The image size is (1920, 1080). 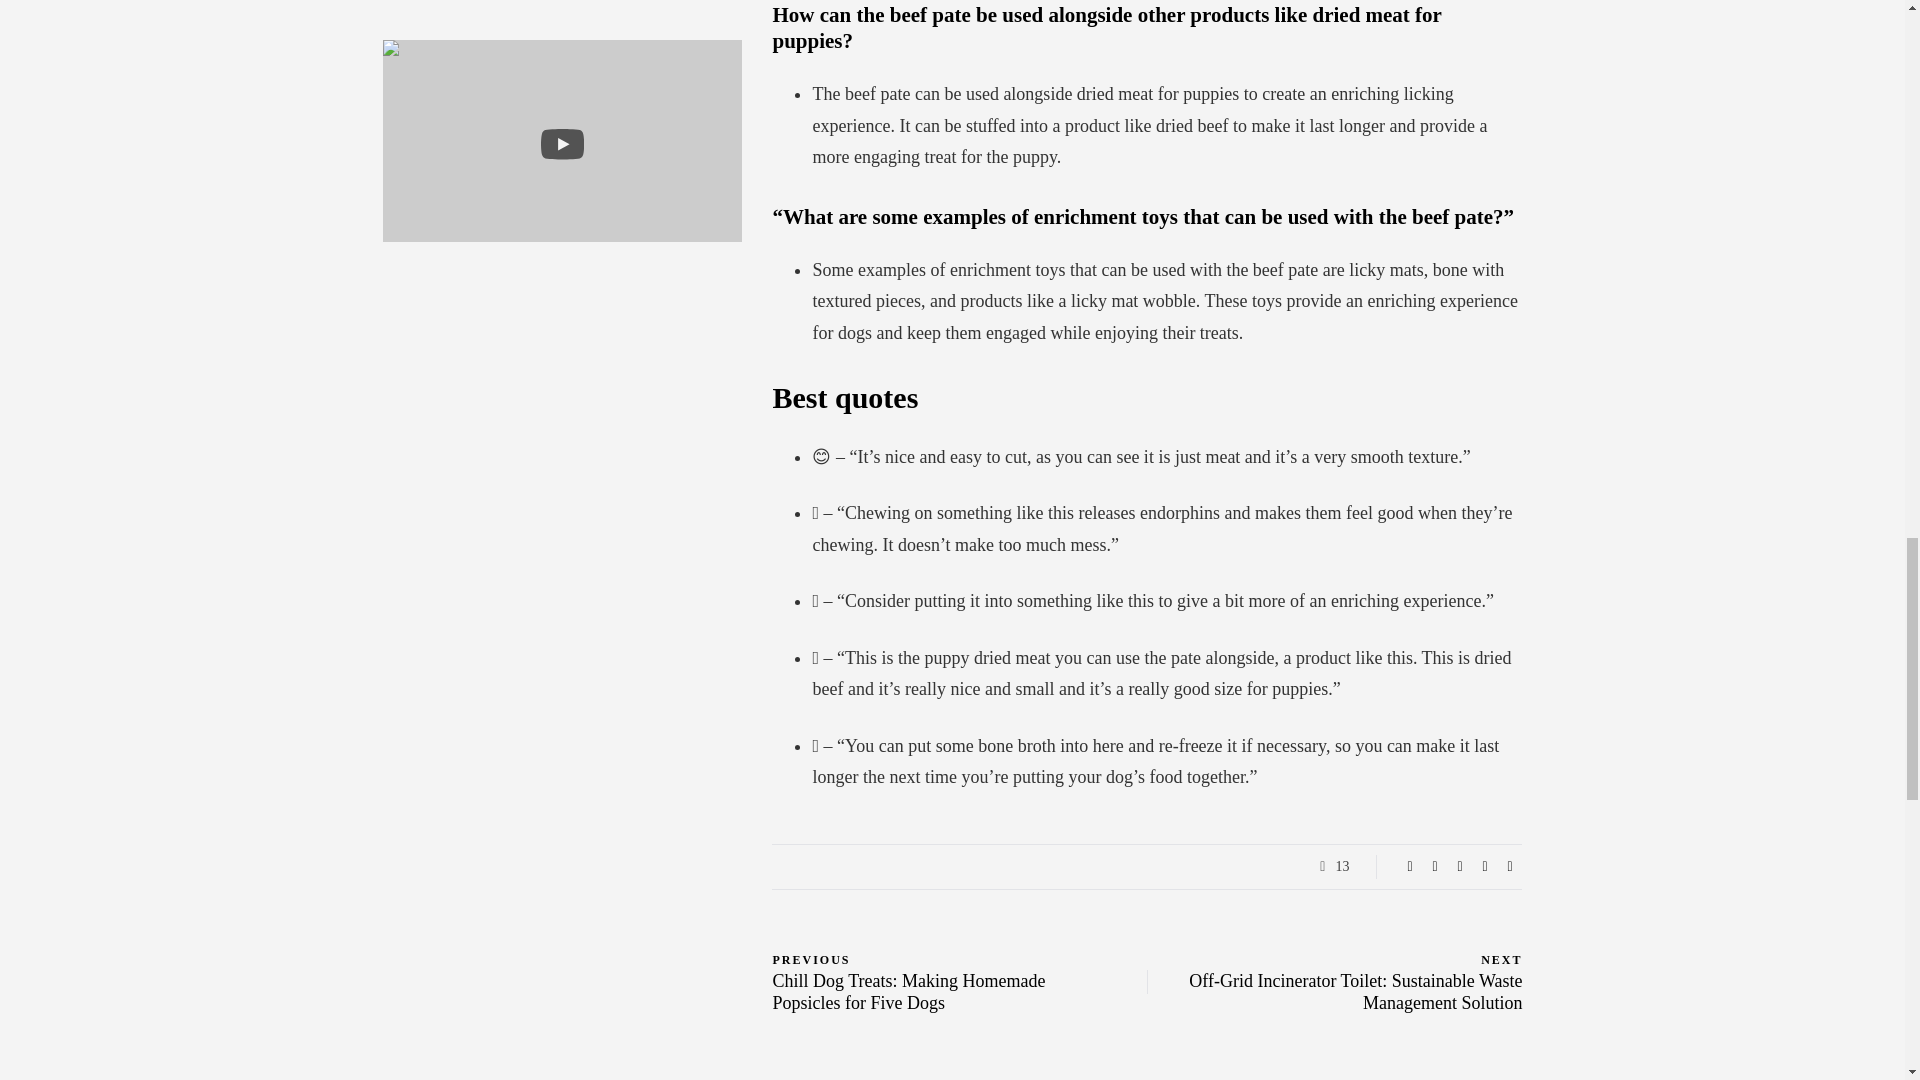 What do you see at coordinates (1460, 866) in the screenshot?
I see `Share with LinkedIn` at bounding box center [1460, 866].